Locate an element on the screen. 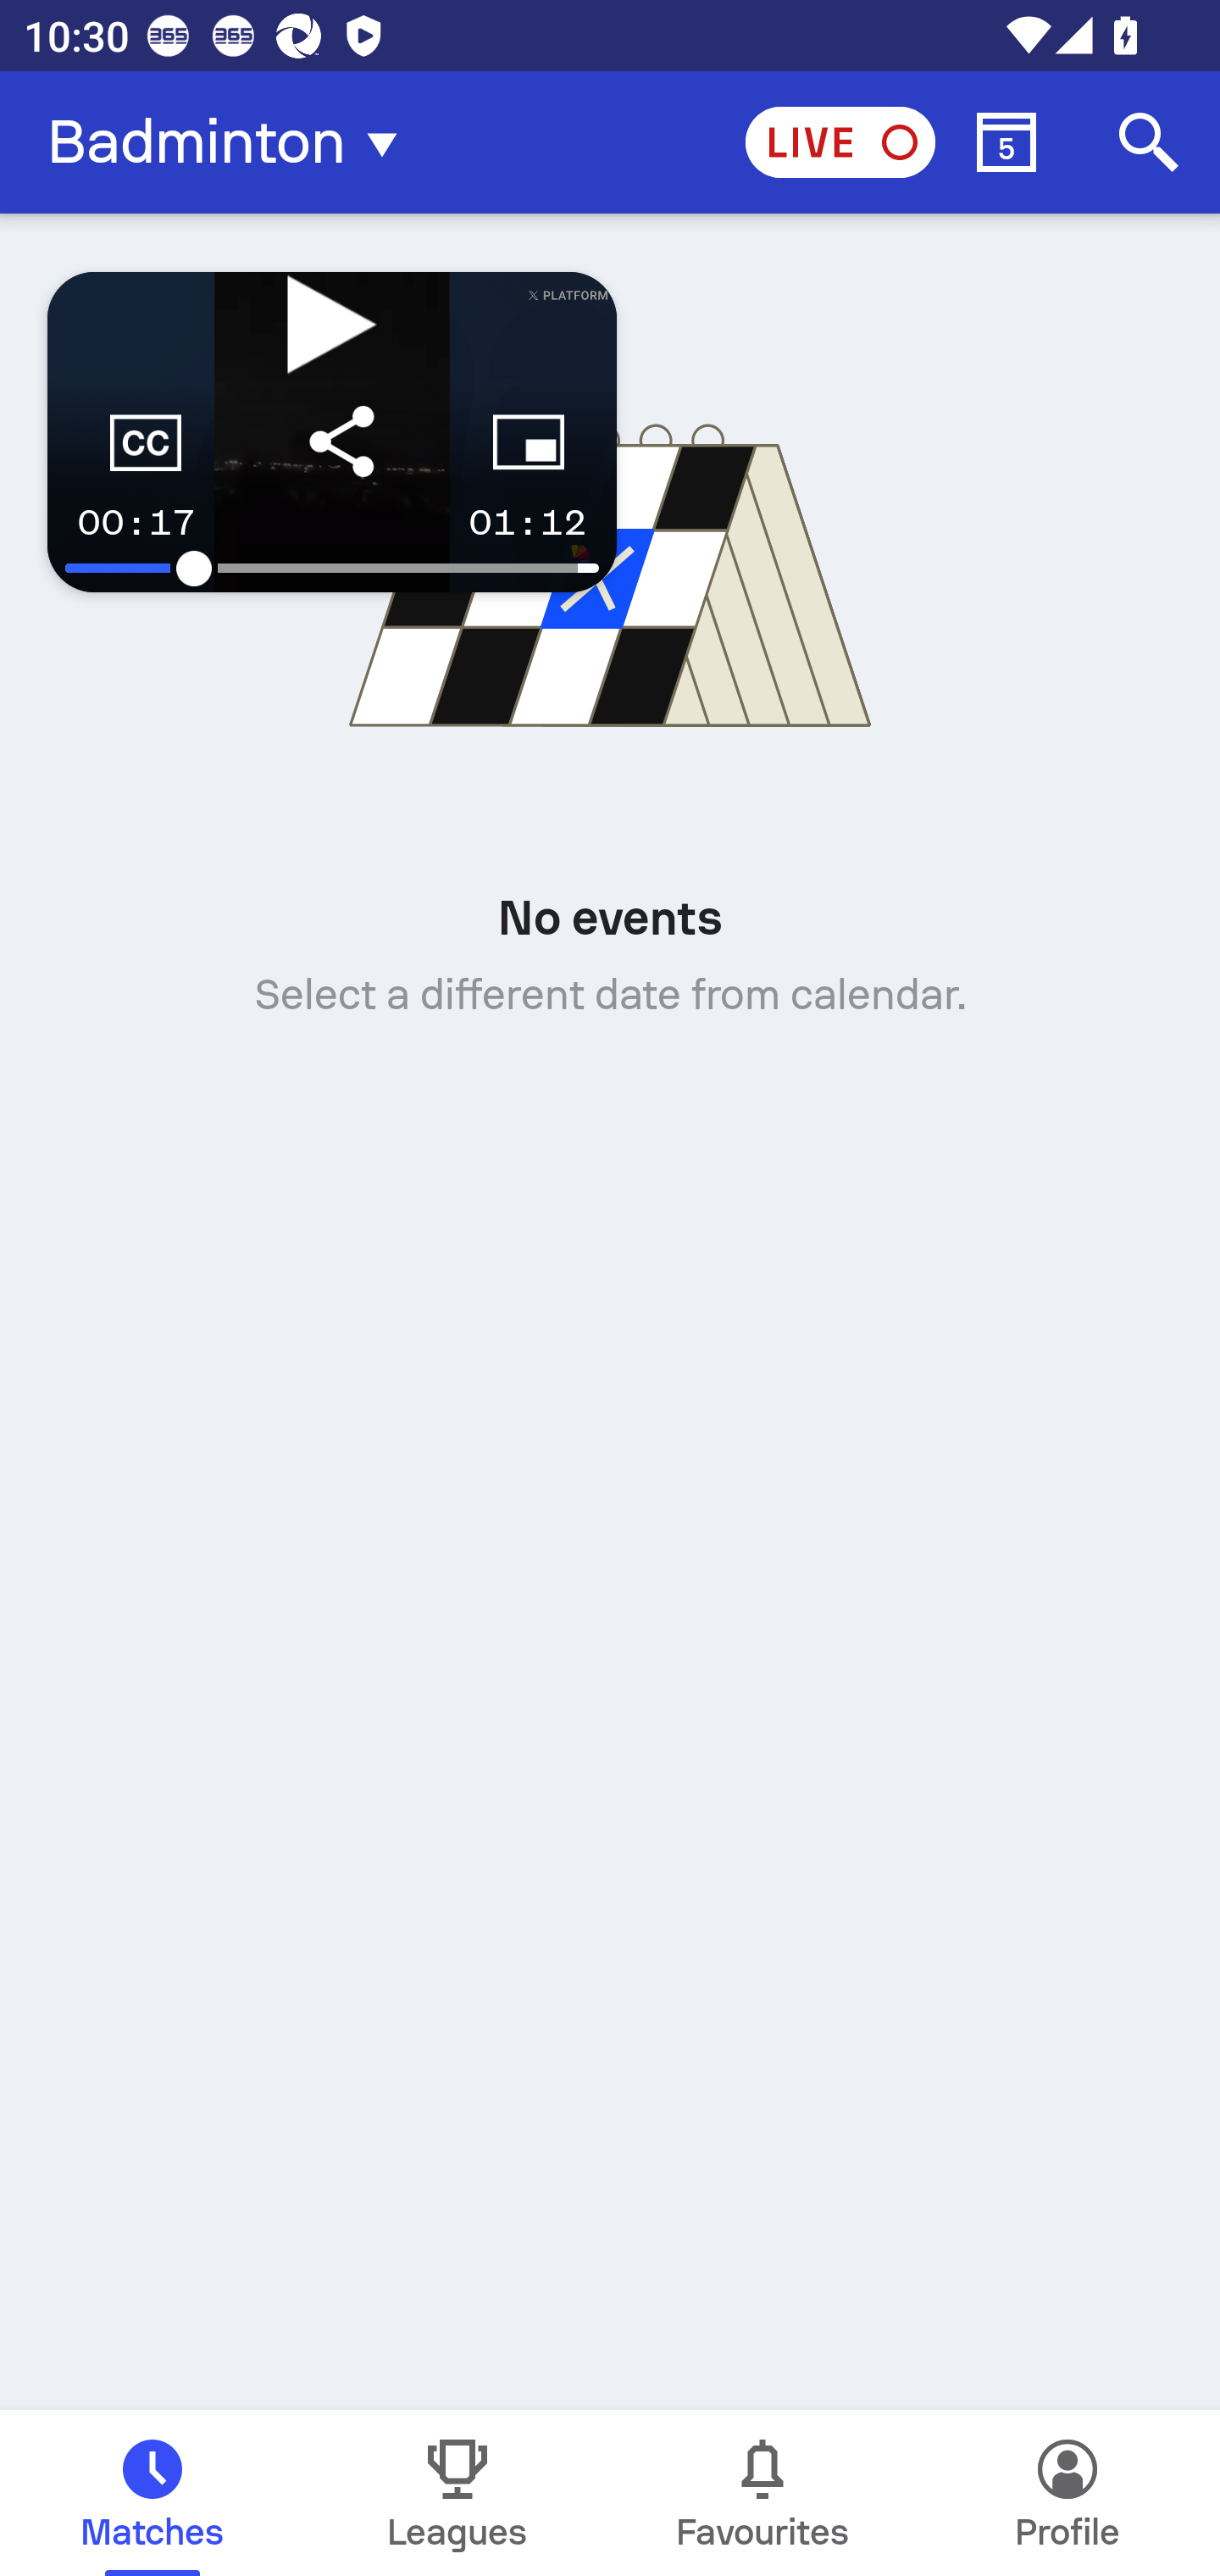 This screenshot has height=2576, width=1220. Calendar is located at coordinates (1006, 142).